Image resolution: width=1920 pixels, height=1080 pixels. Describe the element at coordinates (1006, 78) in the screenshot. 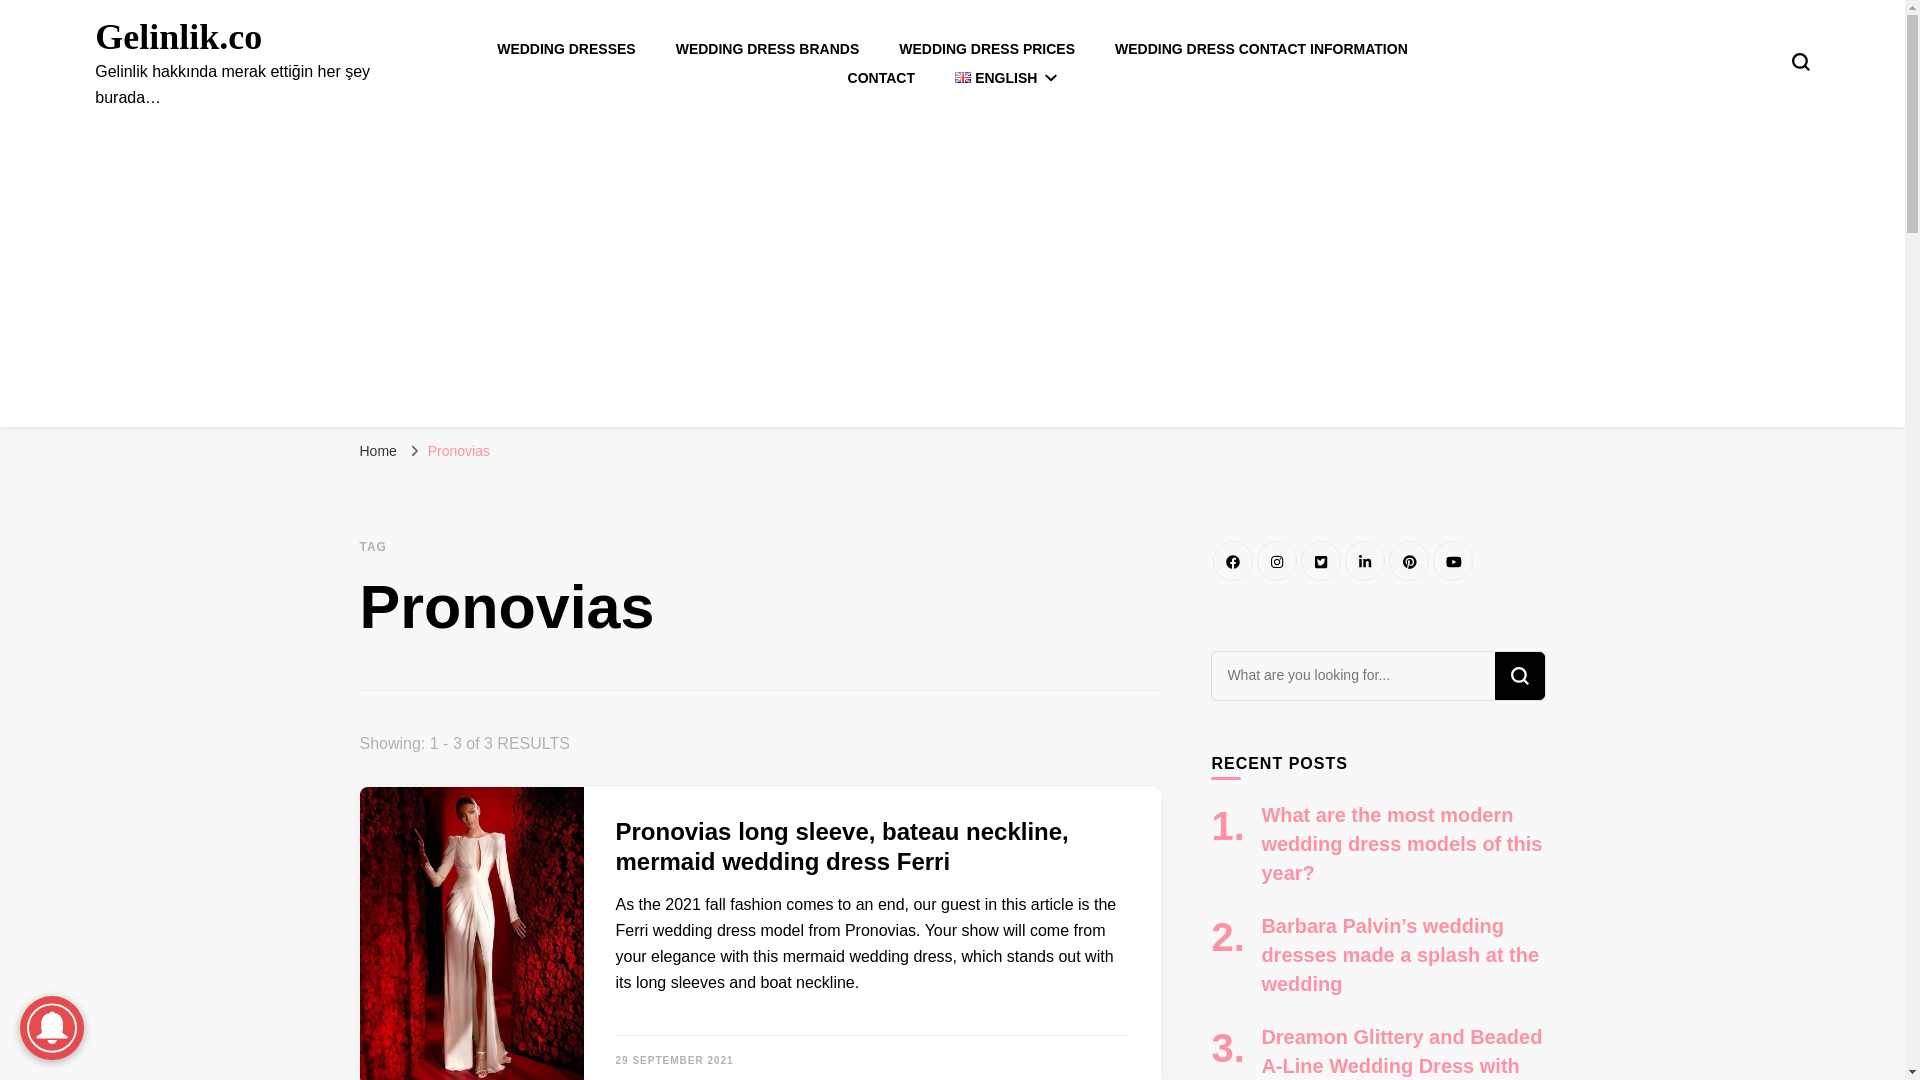

I see `ENGLISH` at that location.